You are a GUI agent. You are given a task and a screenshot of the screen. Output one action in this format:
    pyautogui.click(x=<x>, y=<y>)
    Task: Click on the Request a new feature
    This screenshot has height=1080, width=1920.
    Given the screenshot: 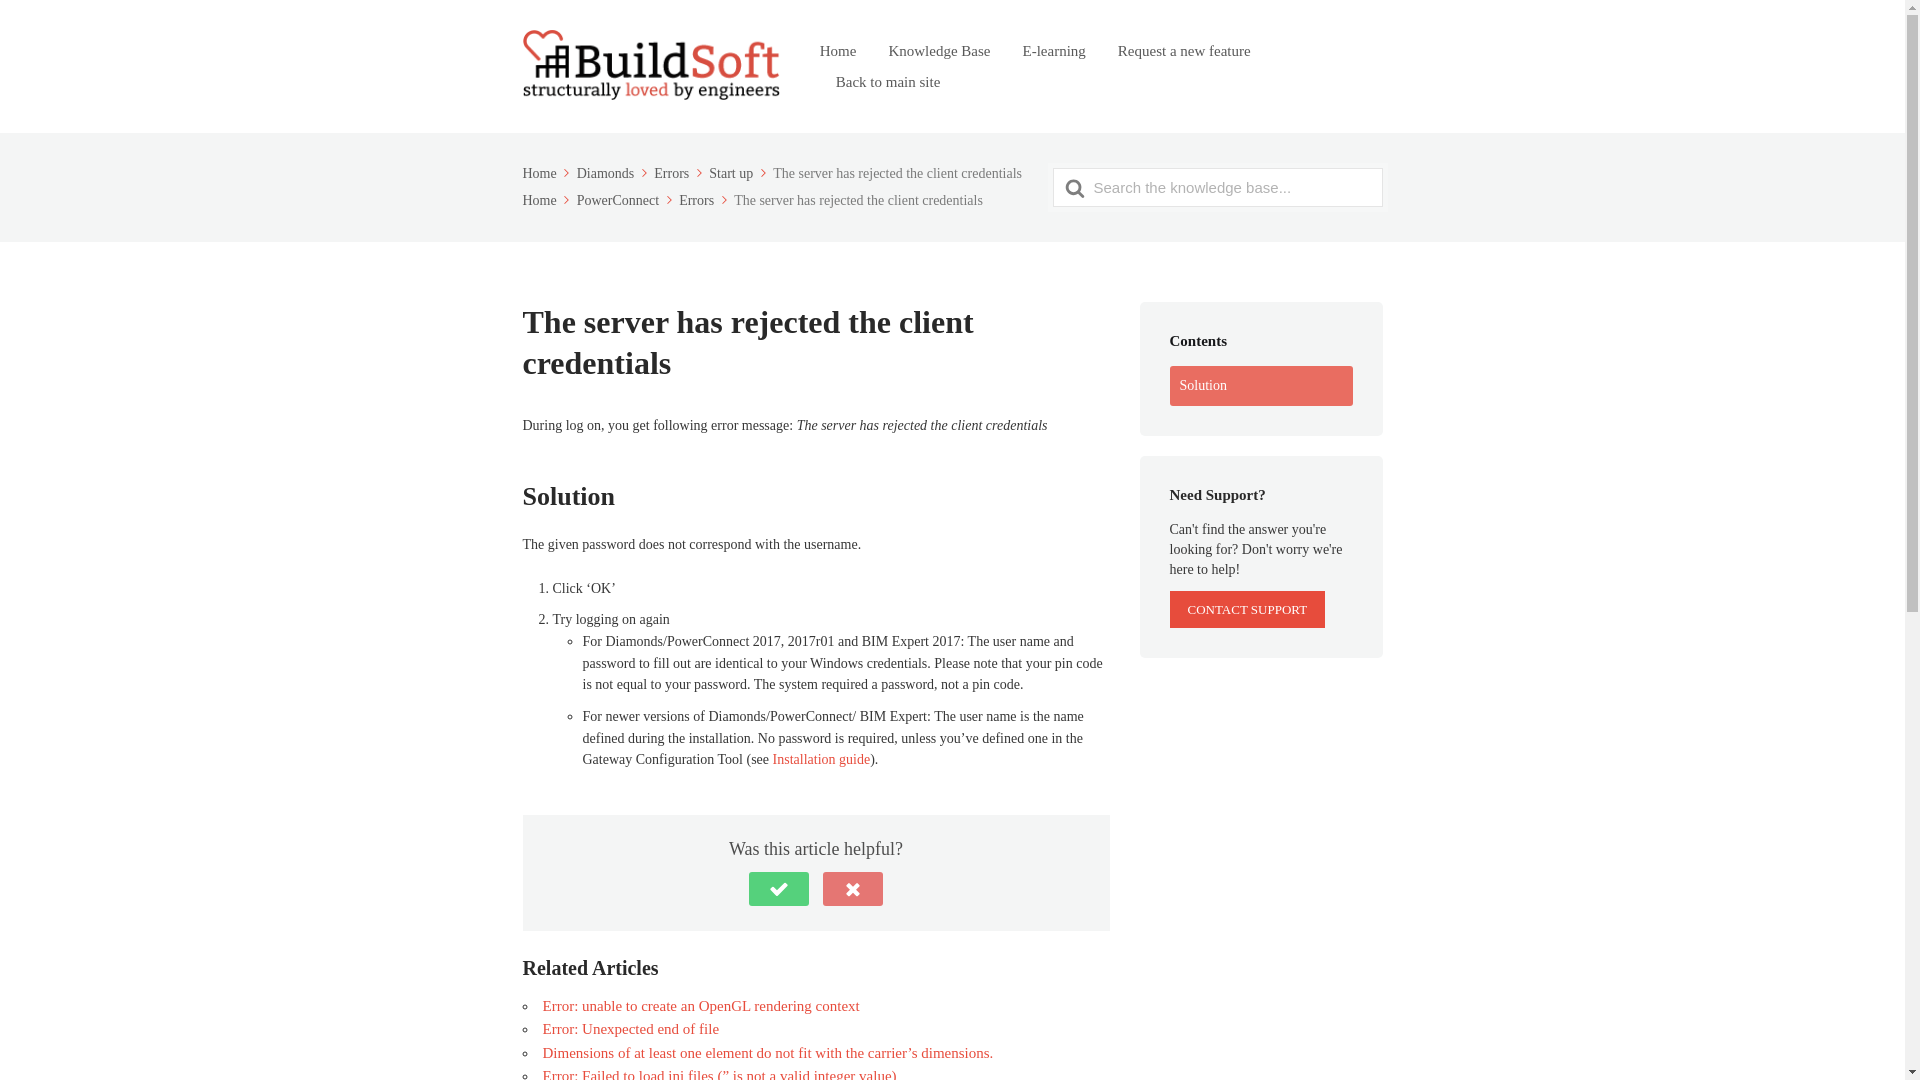 What is the action you would take?
    pyautogui.click(x=1184, y=50)
    